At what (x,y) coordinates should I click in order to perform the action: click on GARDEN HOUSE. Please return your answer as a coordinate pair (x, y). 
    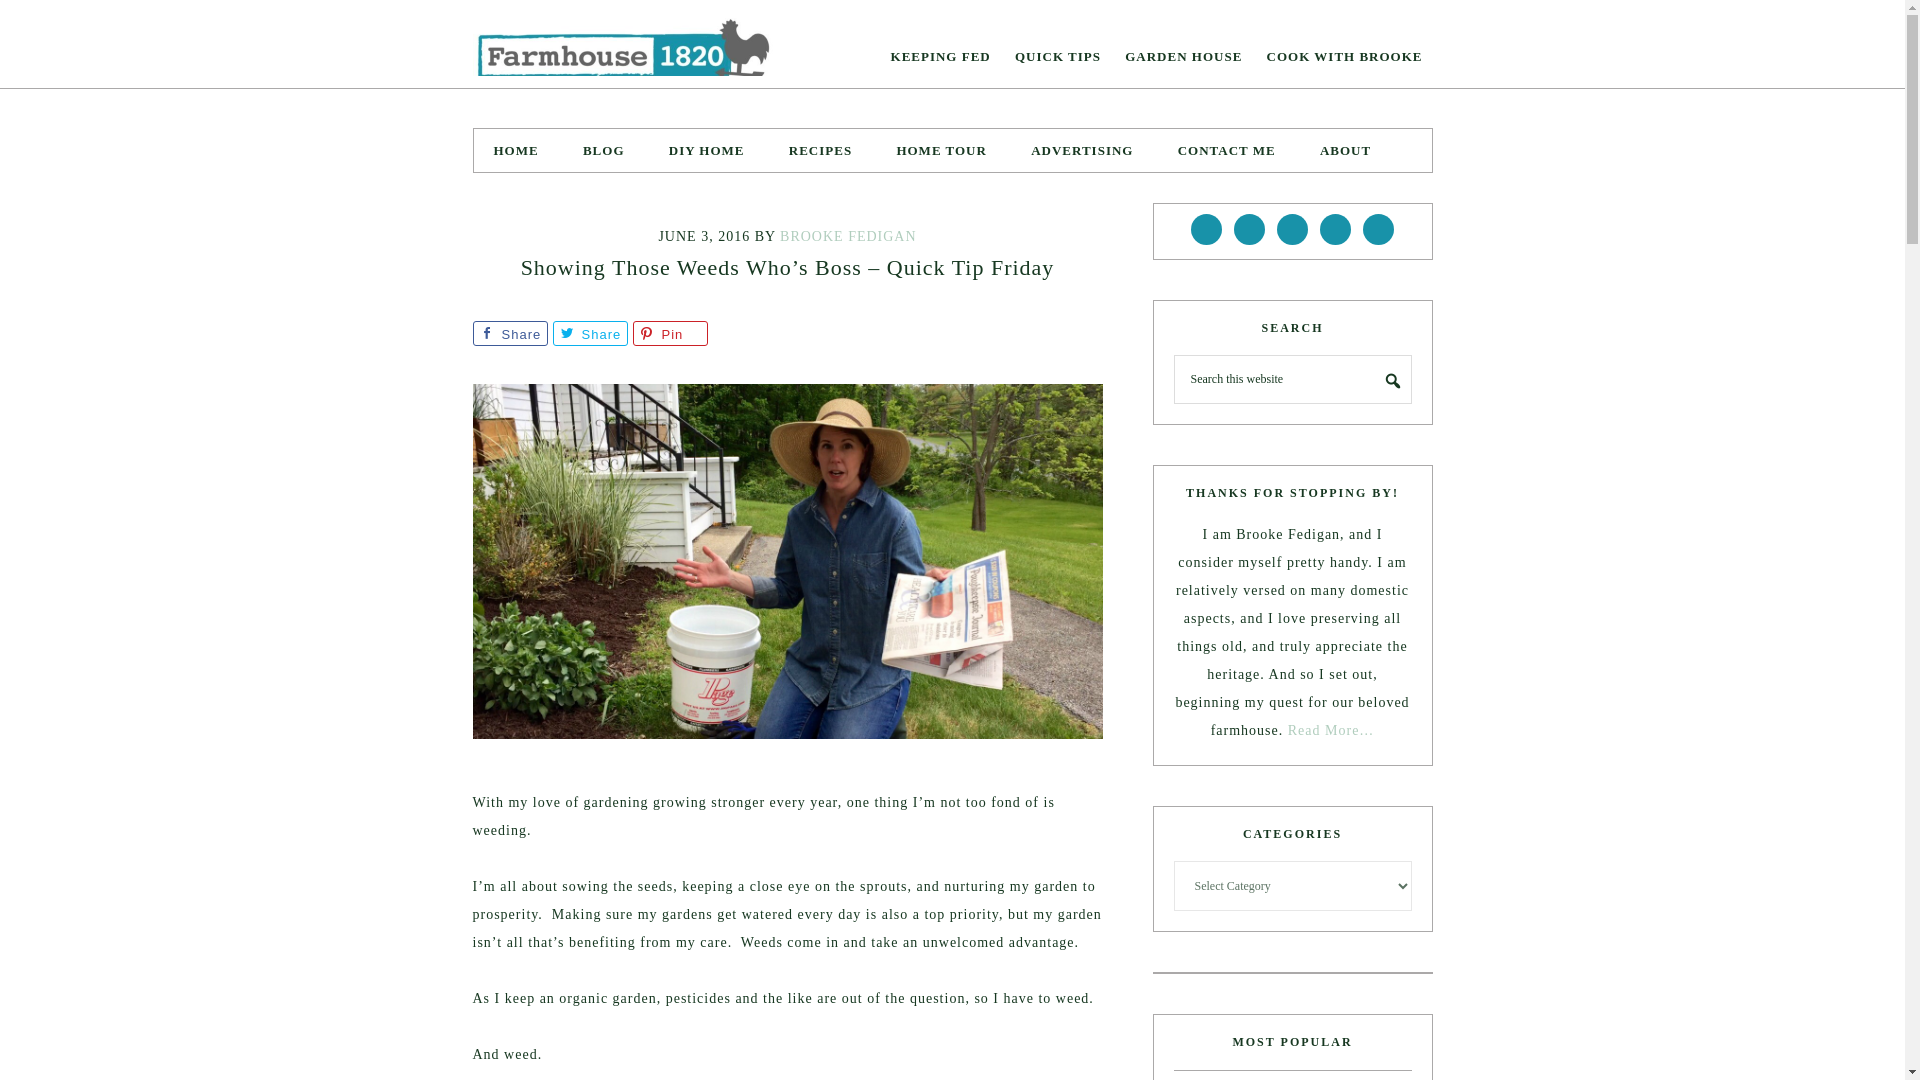
    Looking at the image, I should click on (1183, 56).